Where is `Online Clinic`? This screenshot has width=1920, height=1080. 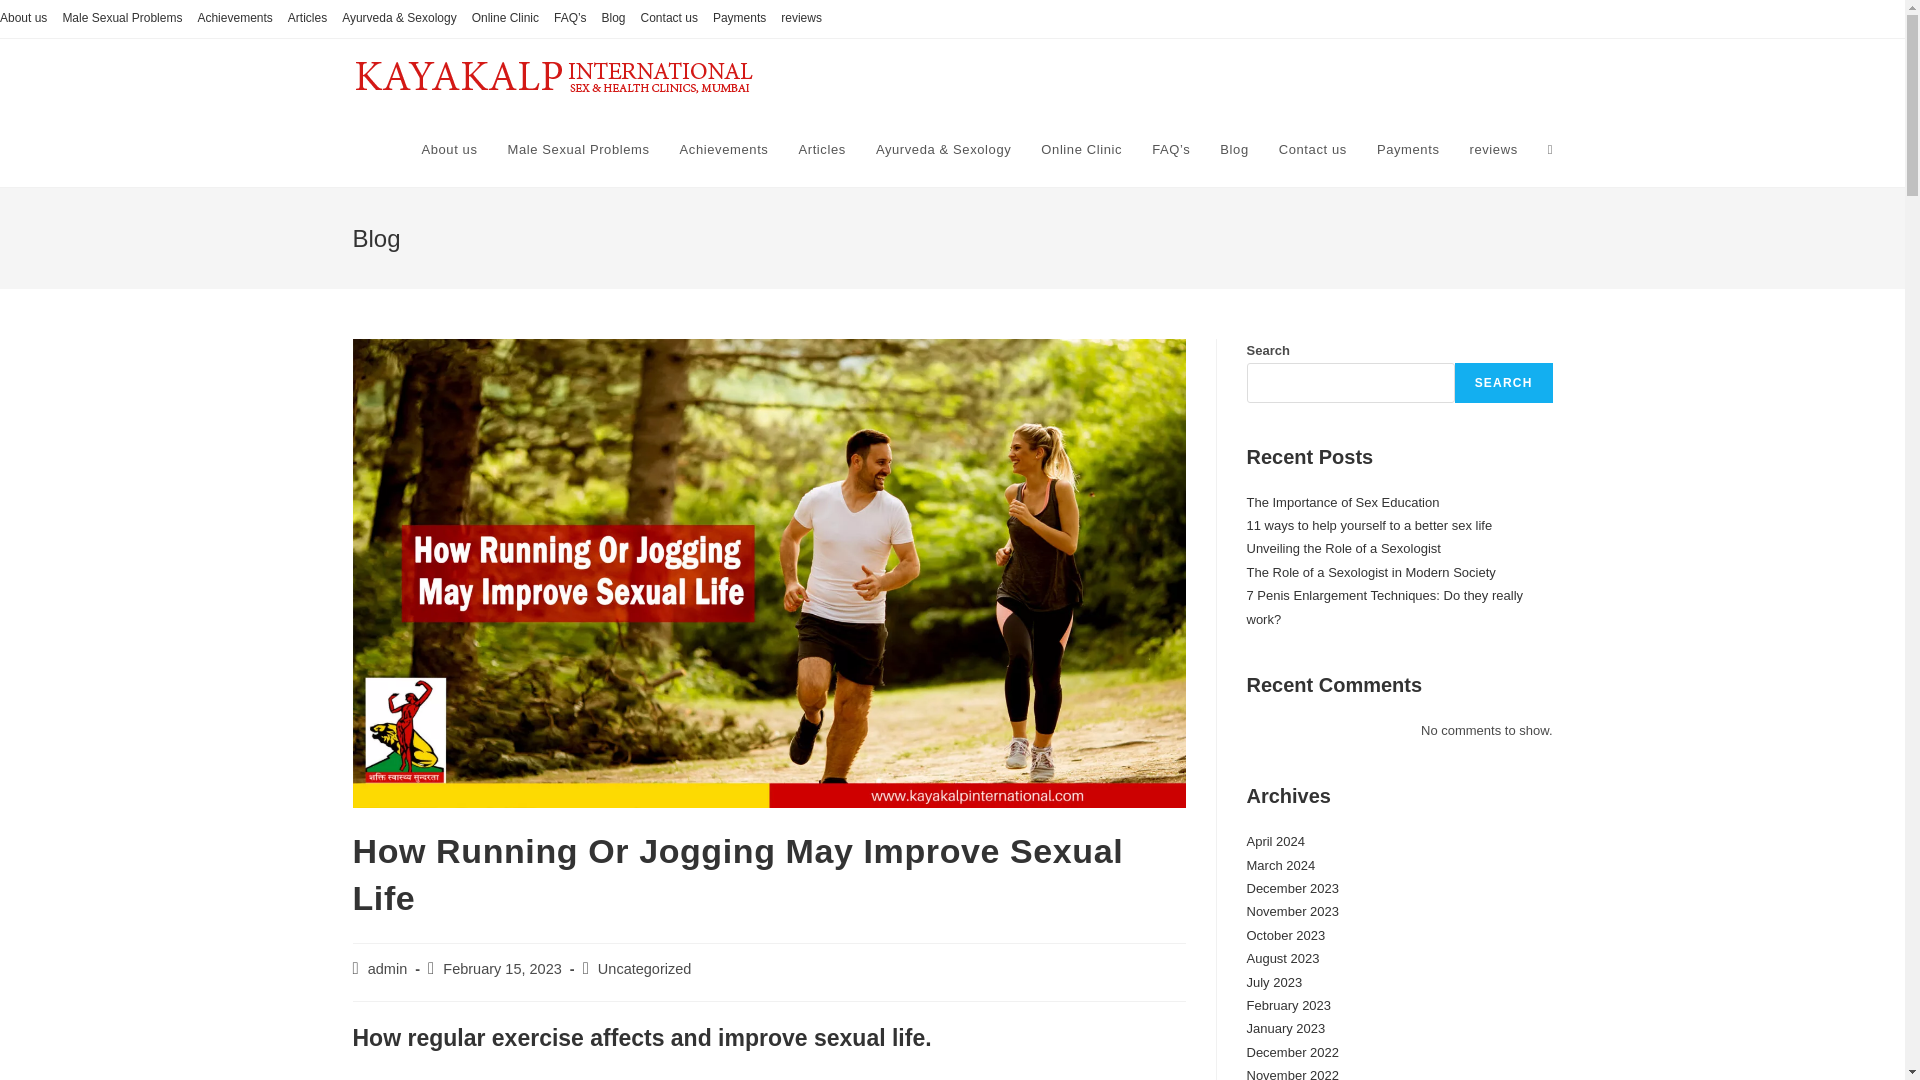 Online Clinic is located at coordinates (506, 18).